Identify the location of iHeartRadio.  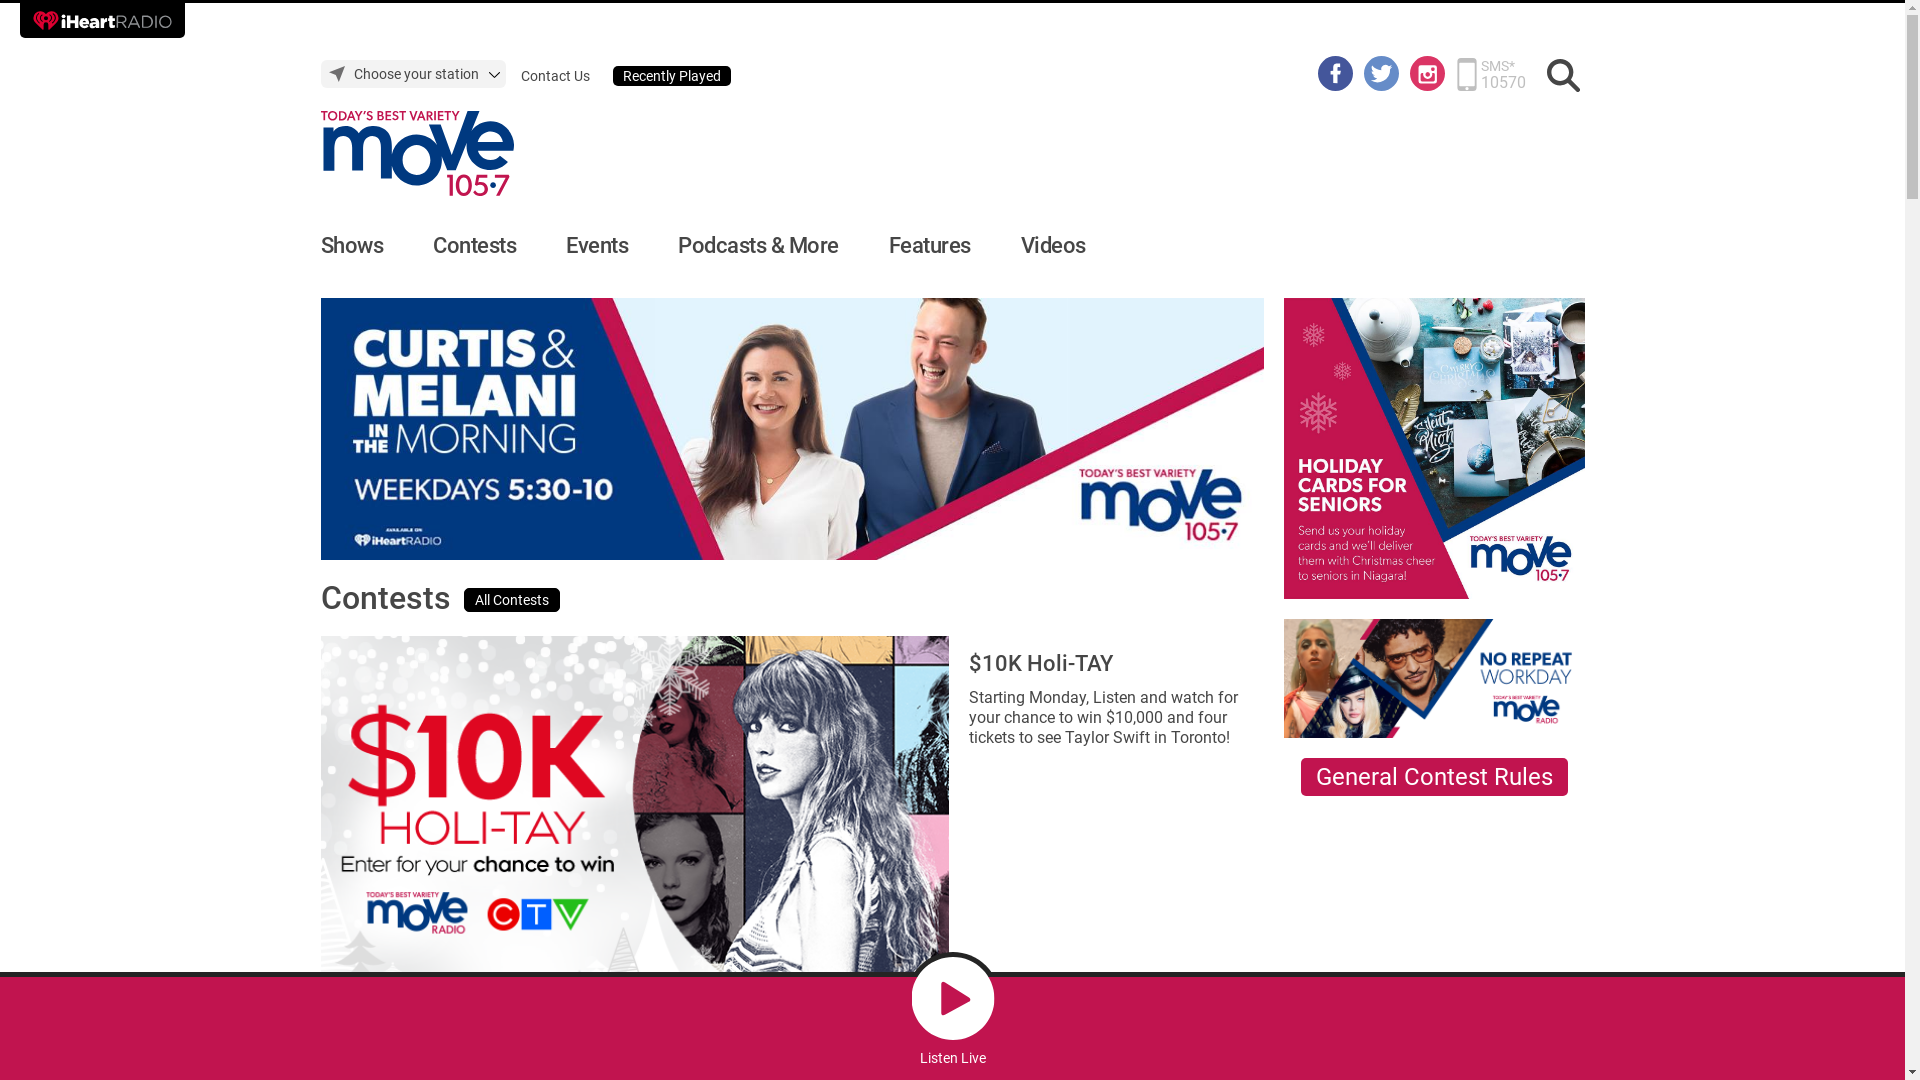
(102, 20).